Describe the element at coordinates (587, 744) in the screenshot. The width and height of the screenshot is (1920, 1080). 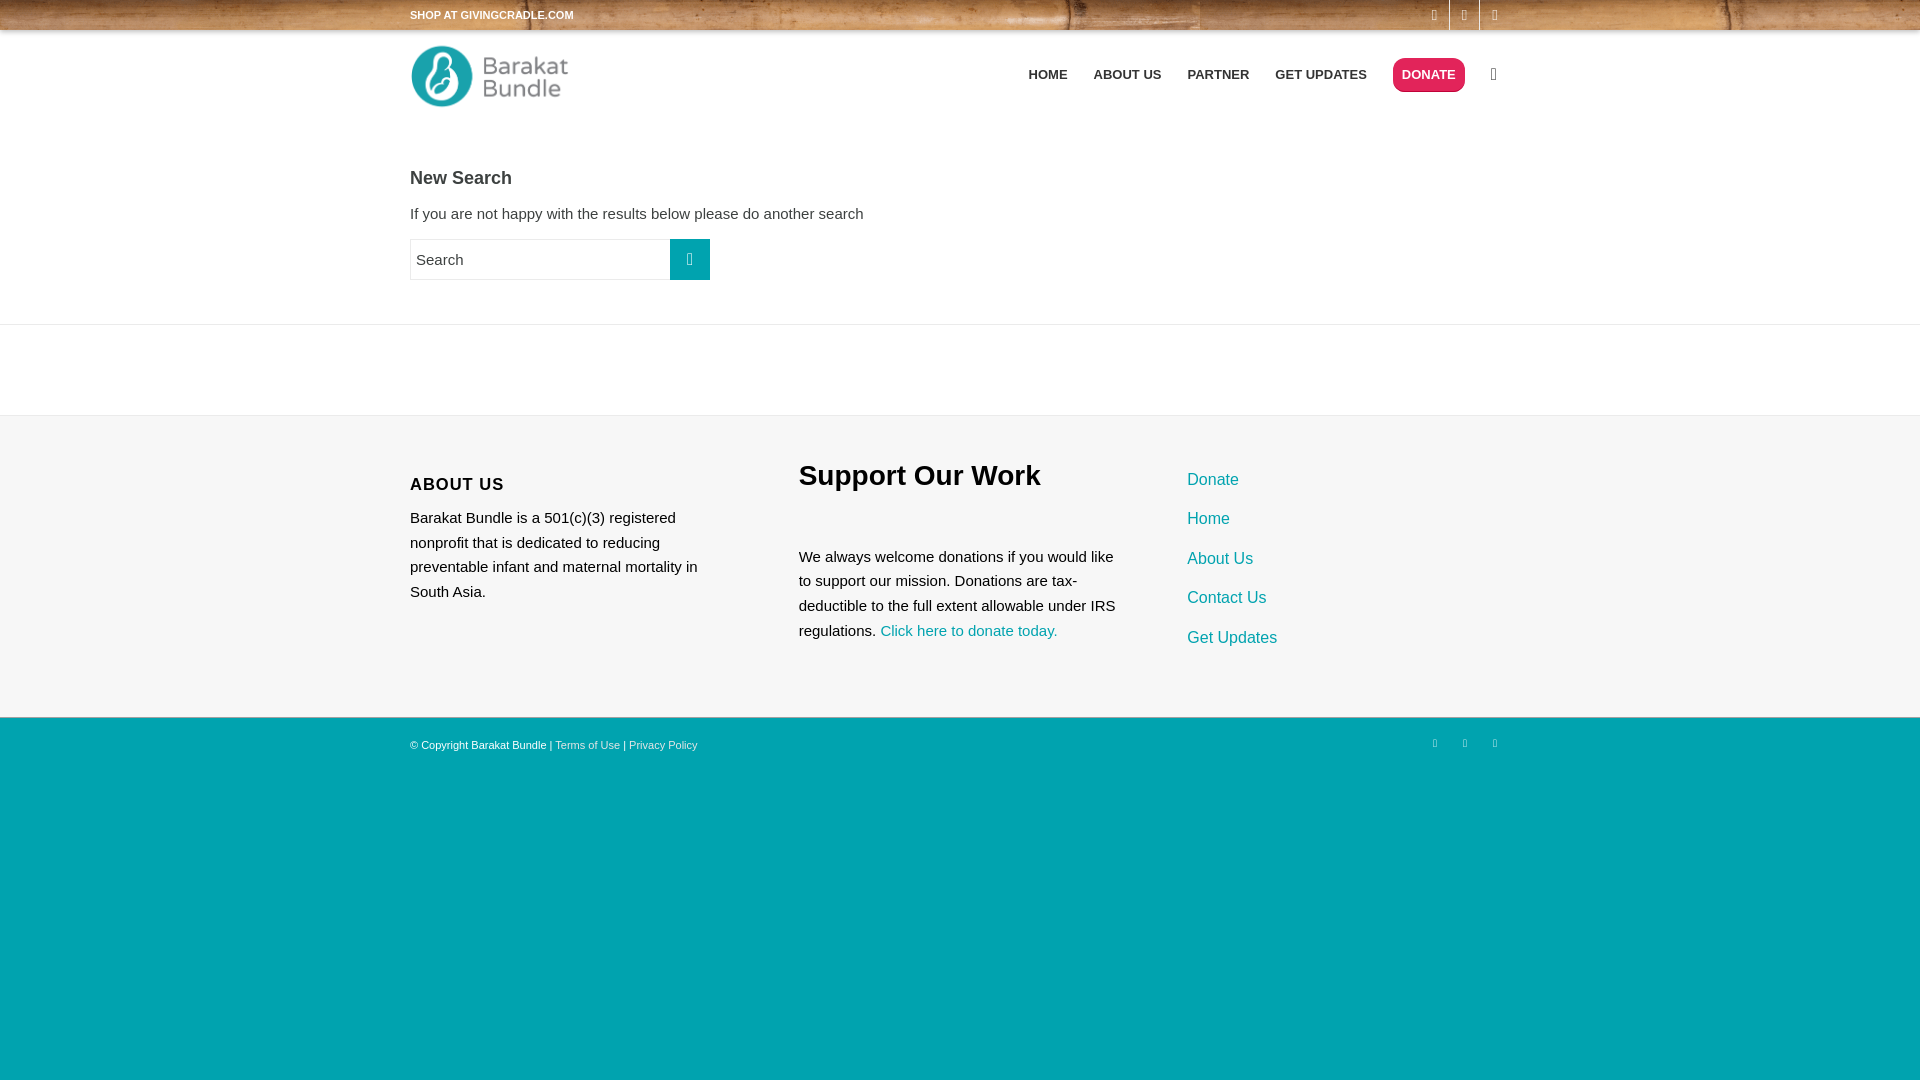
I see `Terms of Use` at that location.